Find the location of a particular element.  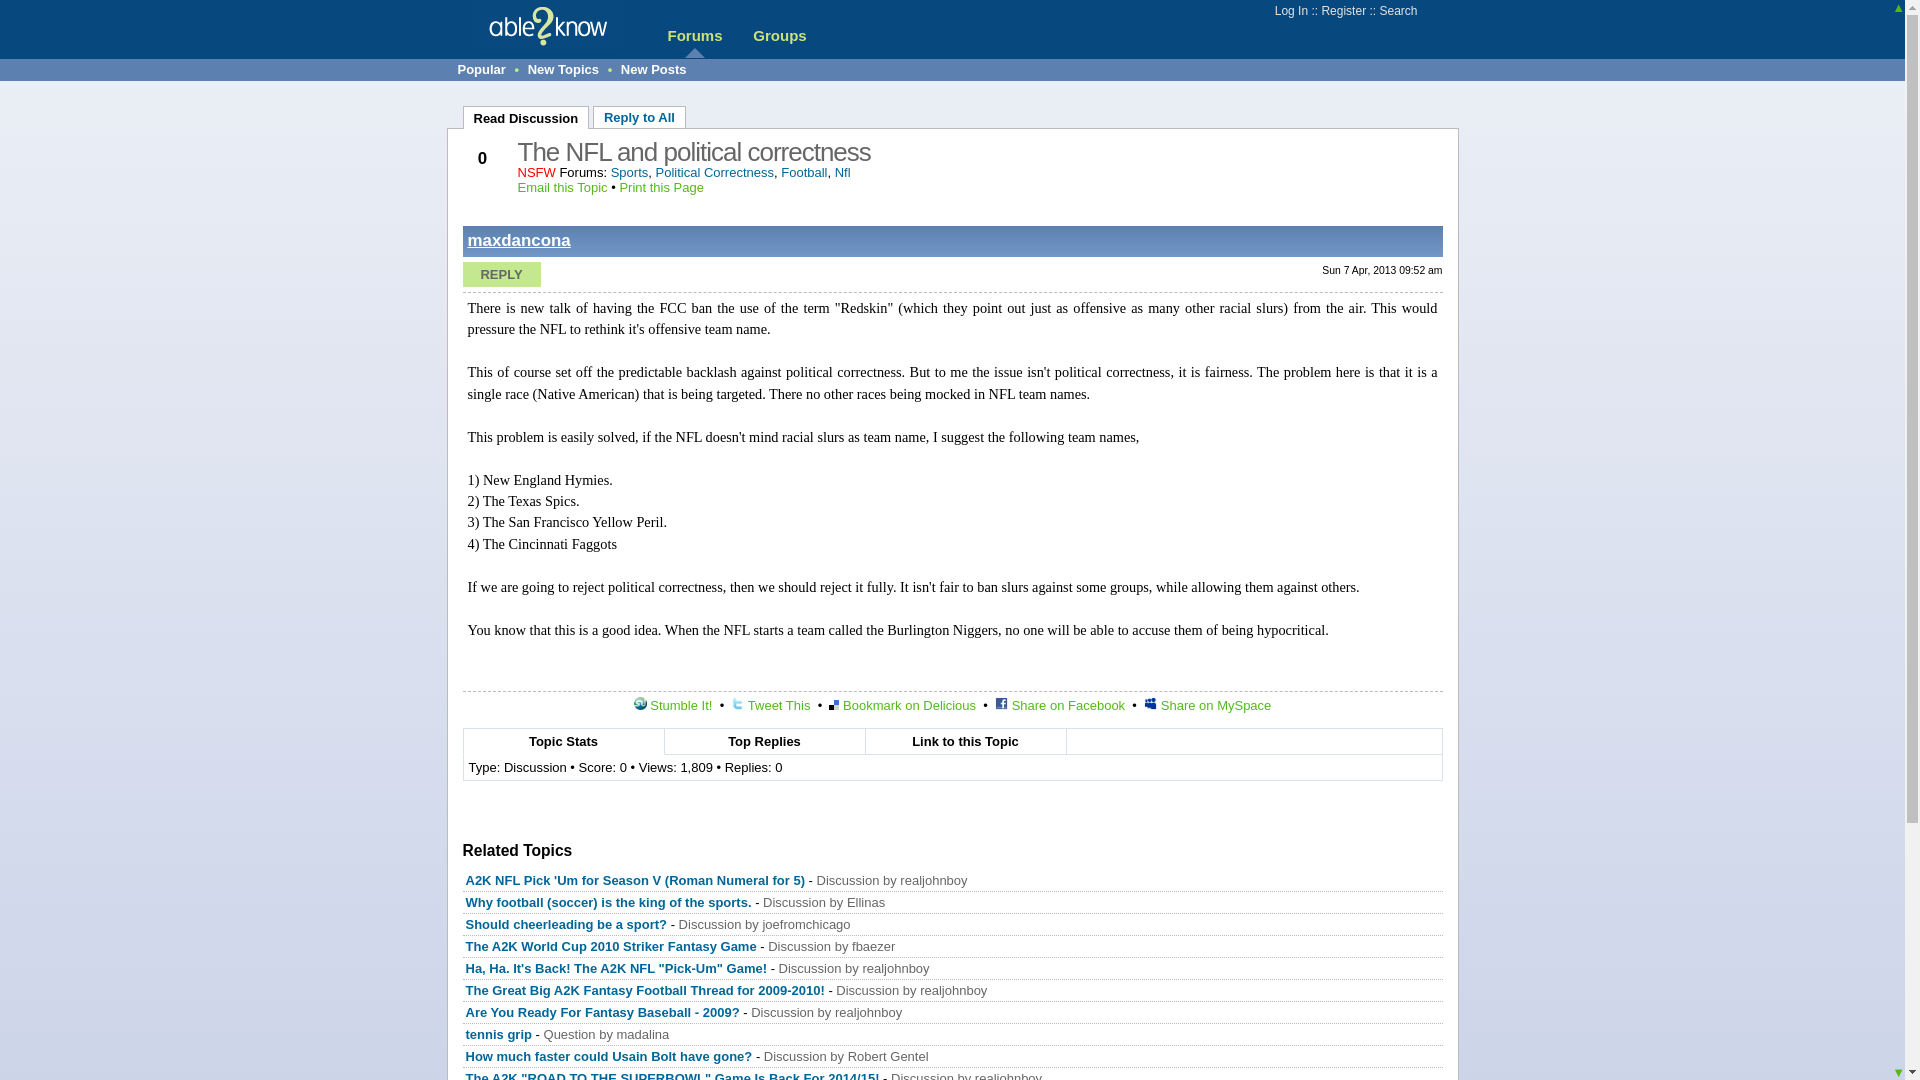

Political Correctness is located at coordinates (716, 172).